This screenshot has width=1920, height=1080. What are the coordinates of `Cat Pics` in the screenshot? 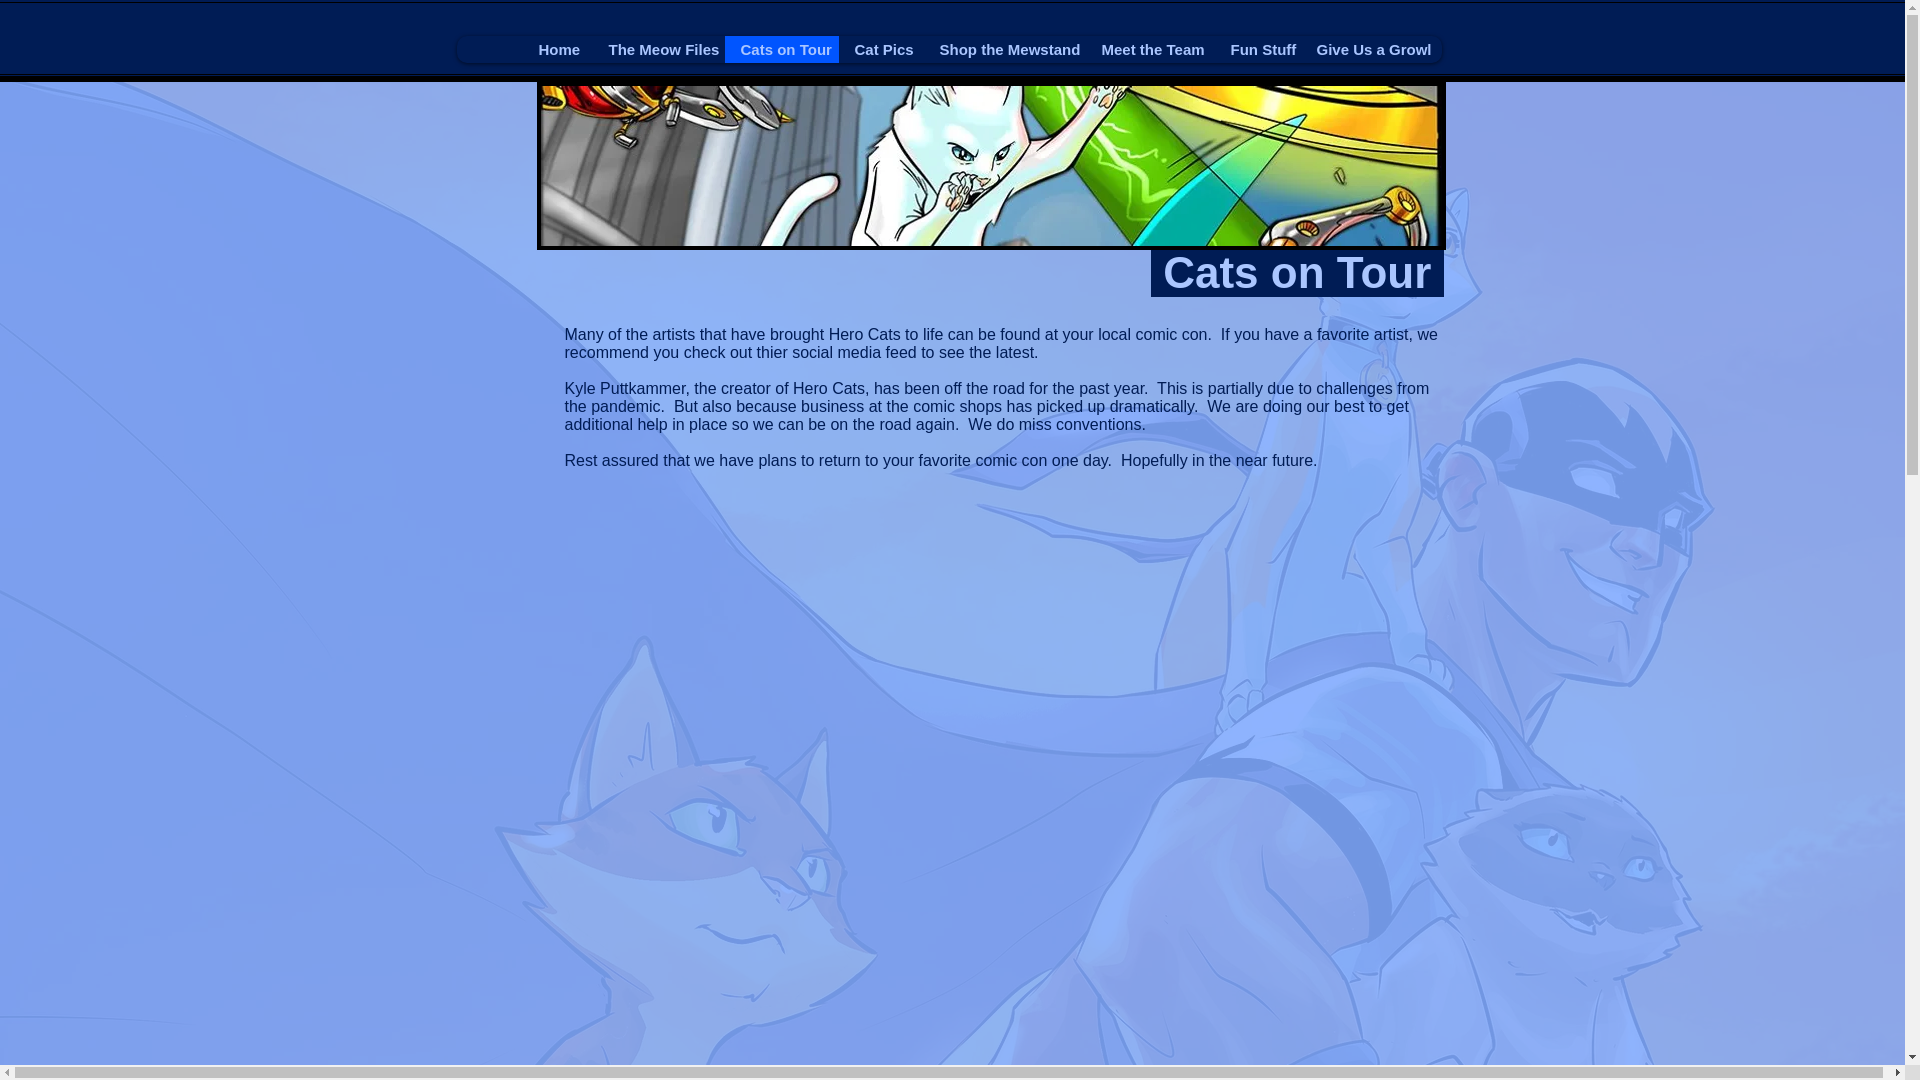 It's located at (880, 48).